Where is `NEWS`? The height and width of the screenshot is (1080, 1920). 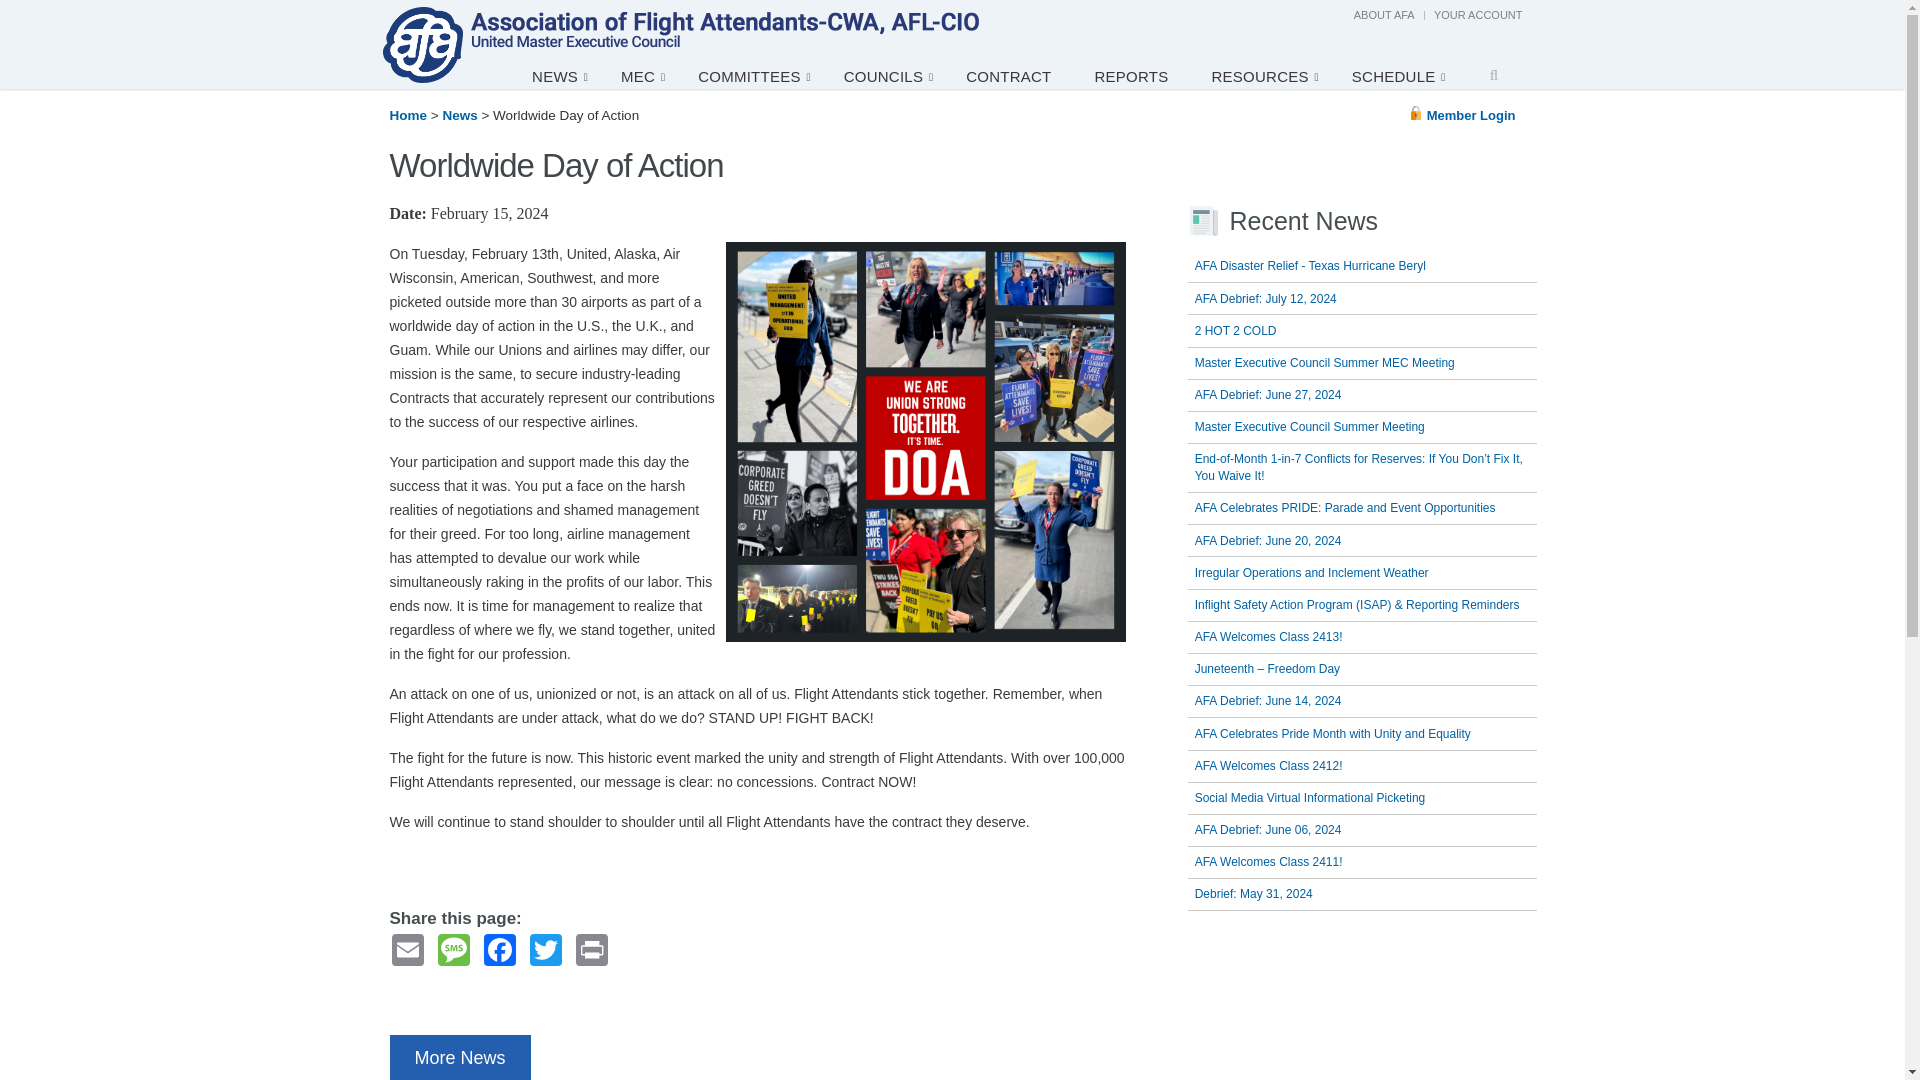 NEWS is located at coordinates (560, 75).